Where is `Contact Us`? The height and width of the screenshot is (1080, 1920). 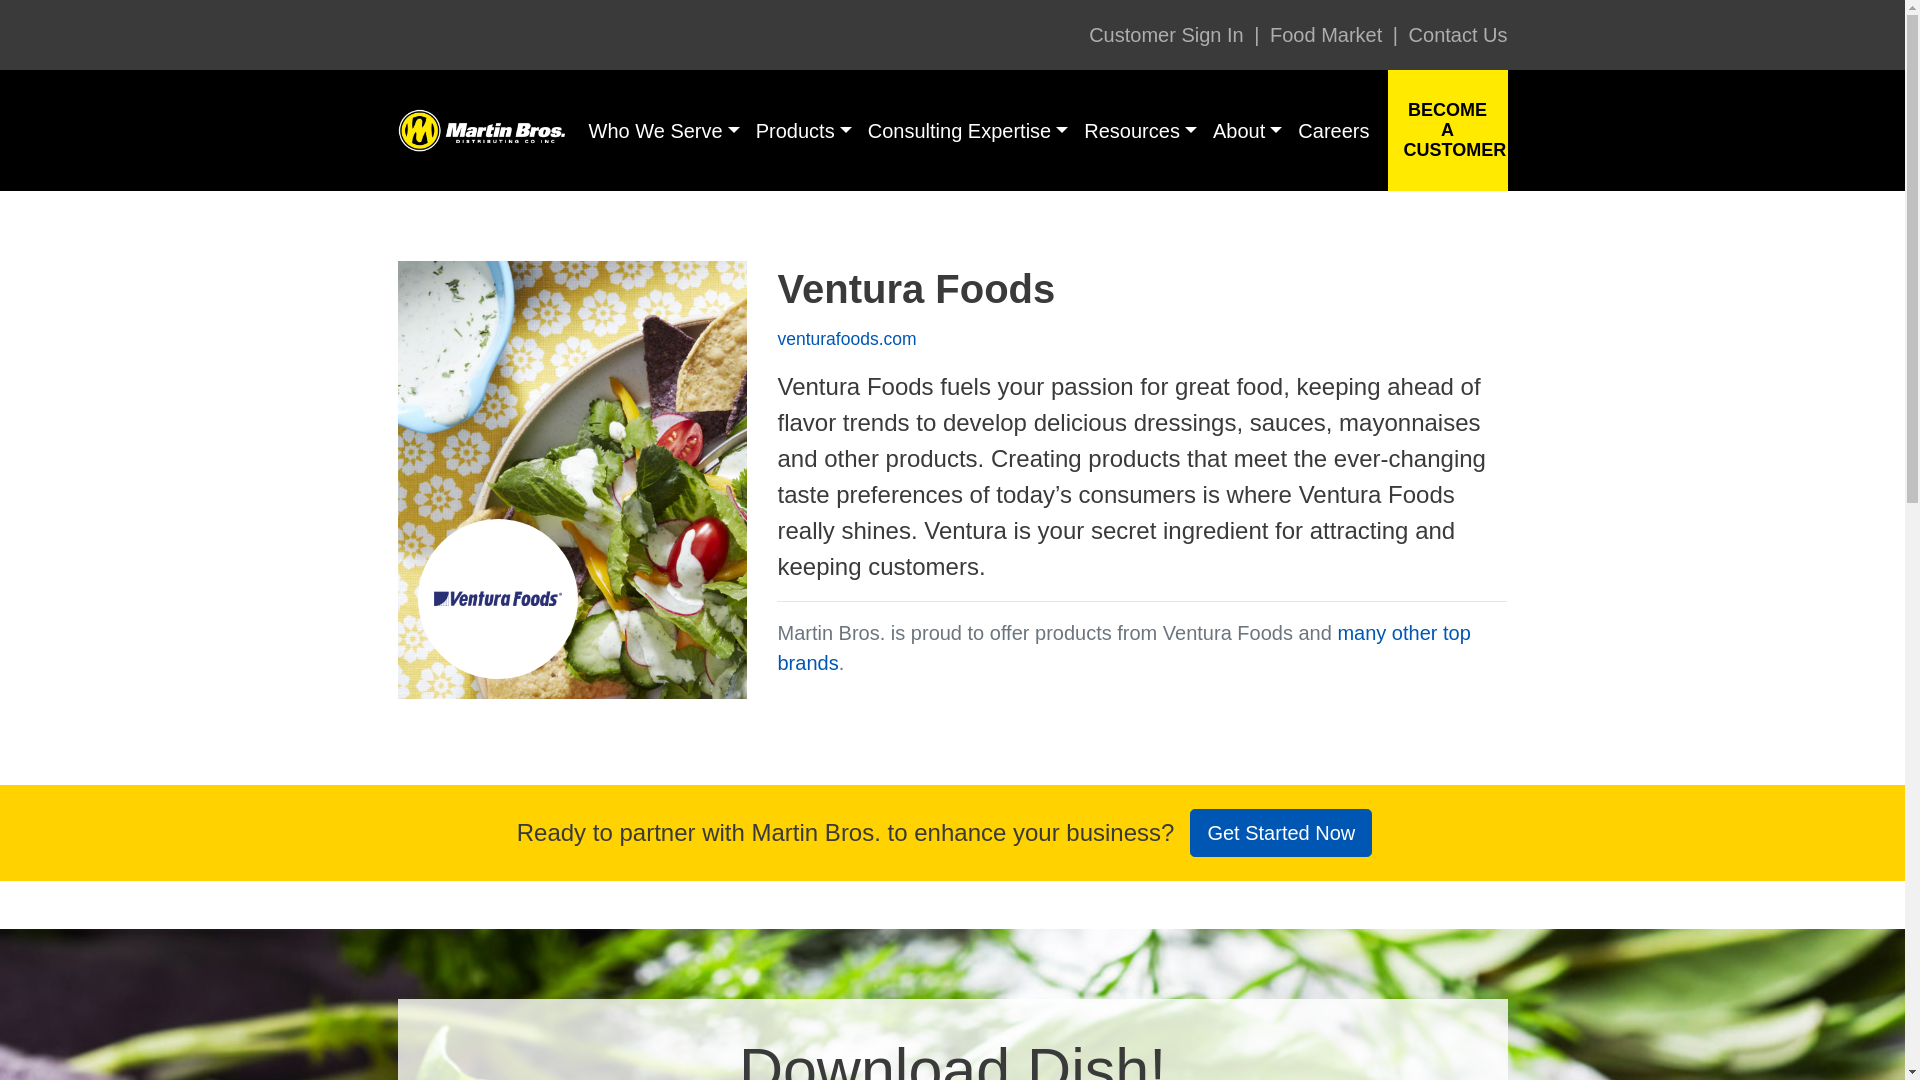 Contact Us is located at coordinates (1455, 34).